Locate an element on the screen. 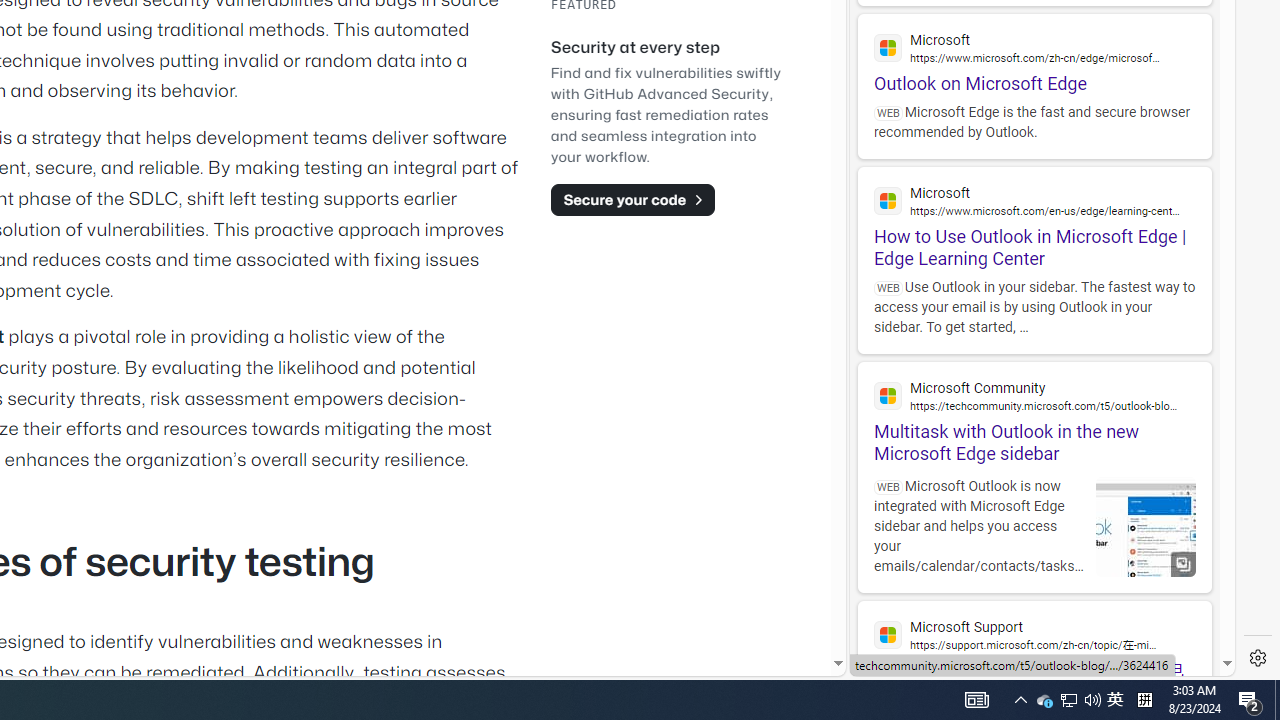 The height and width of the screenshot is (720, 1280). Multitask with Outlook in the new Microsoft Edge sidebar is located at coordinates (1034, 414).